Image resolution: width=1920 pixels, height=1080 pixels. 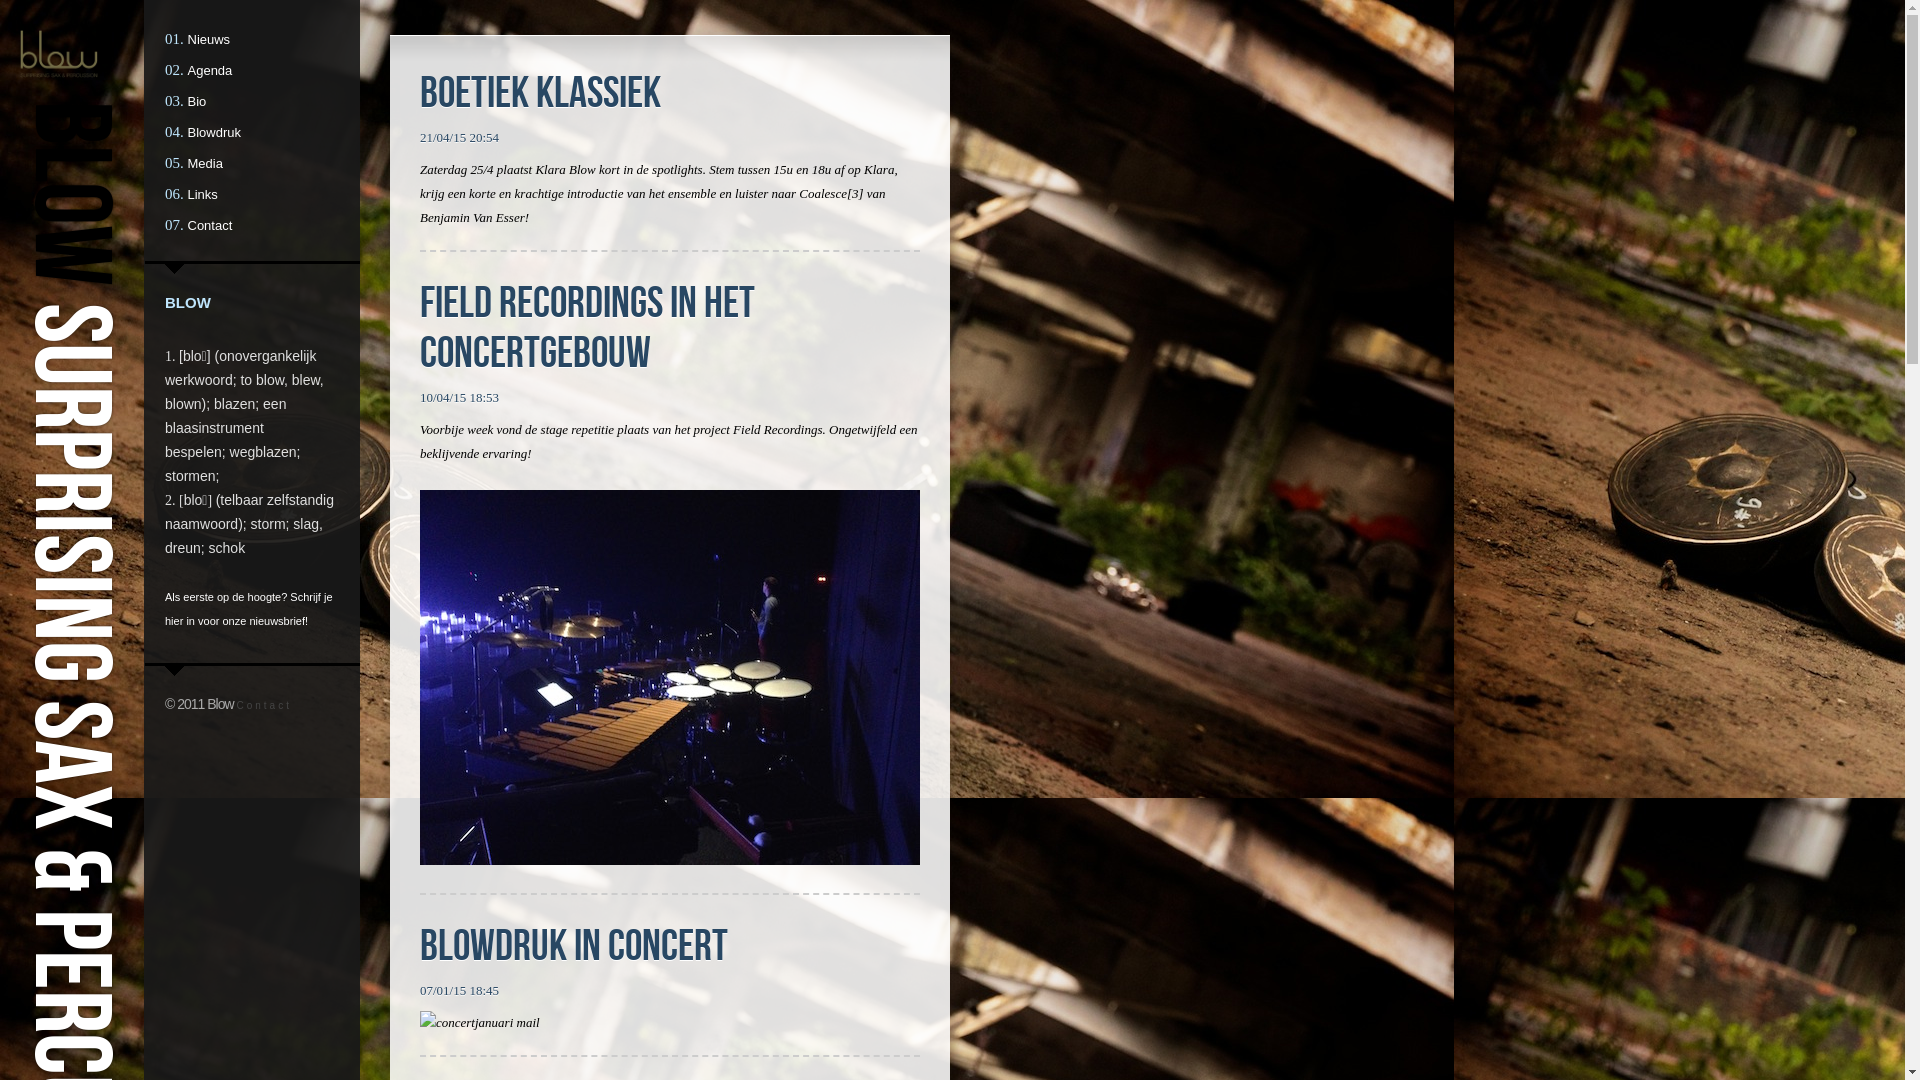 I want to click on Blowdruk, so click(x=214, y=132).